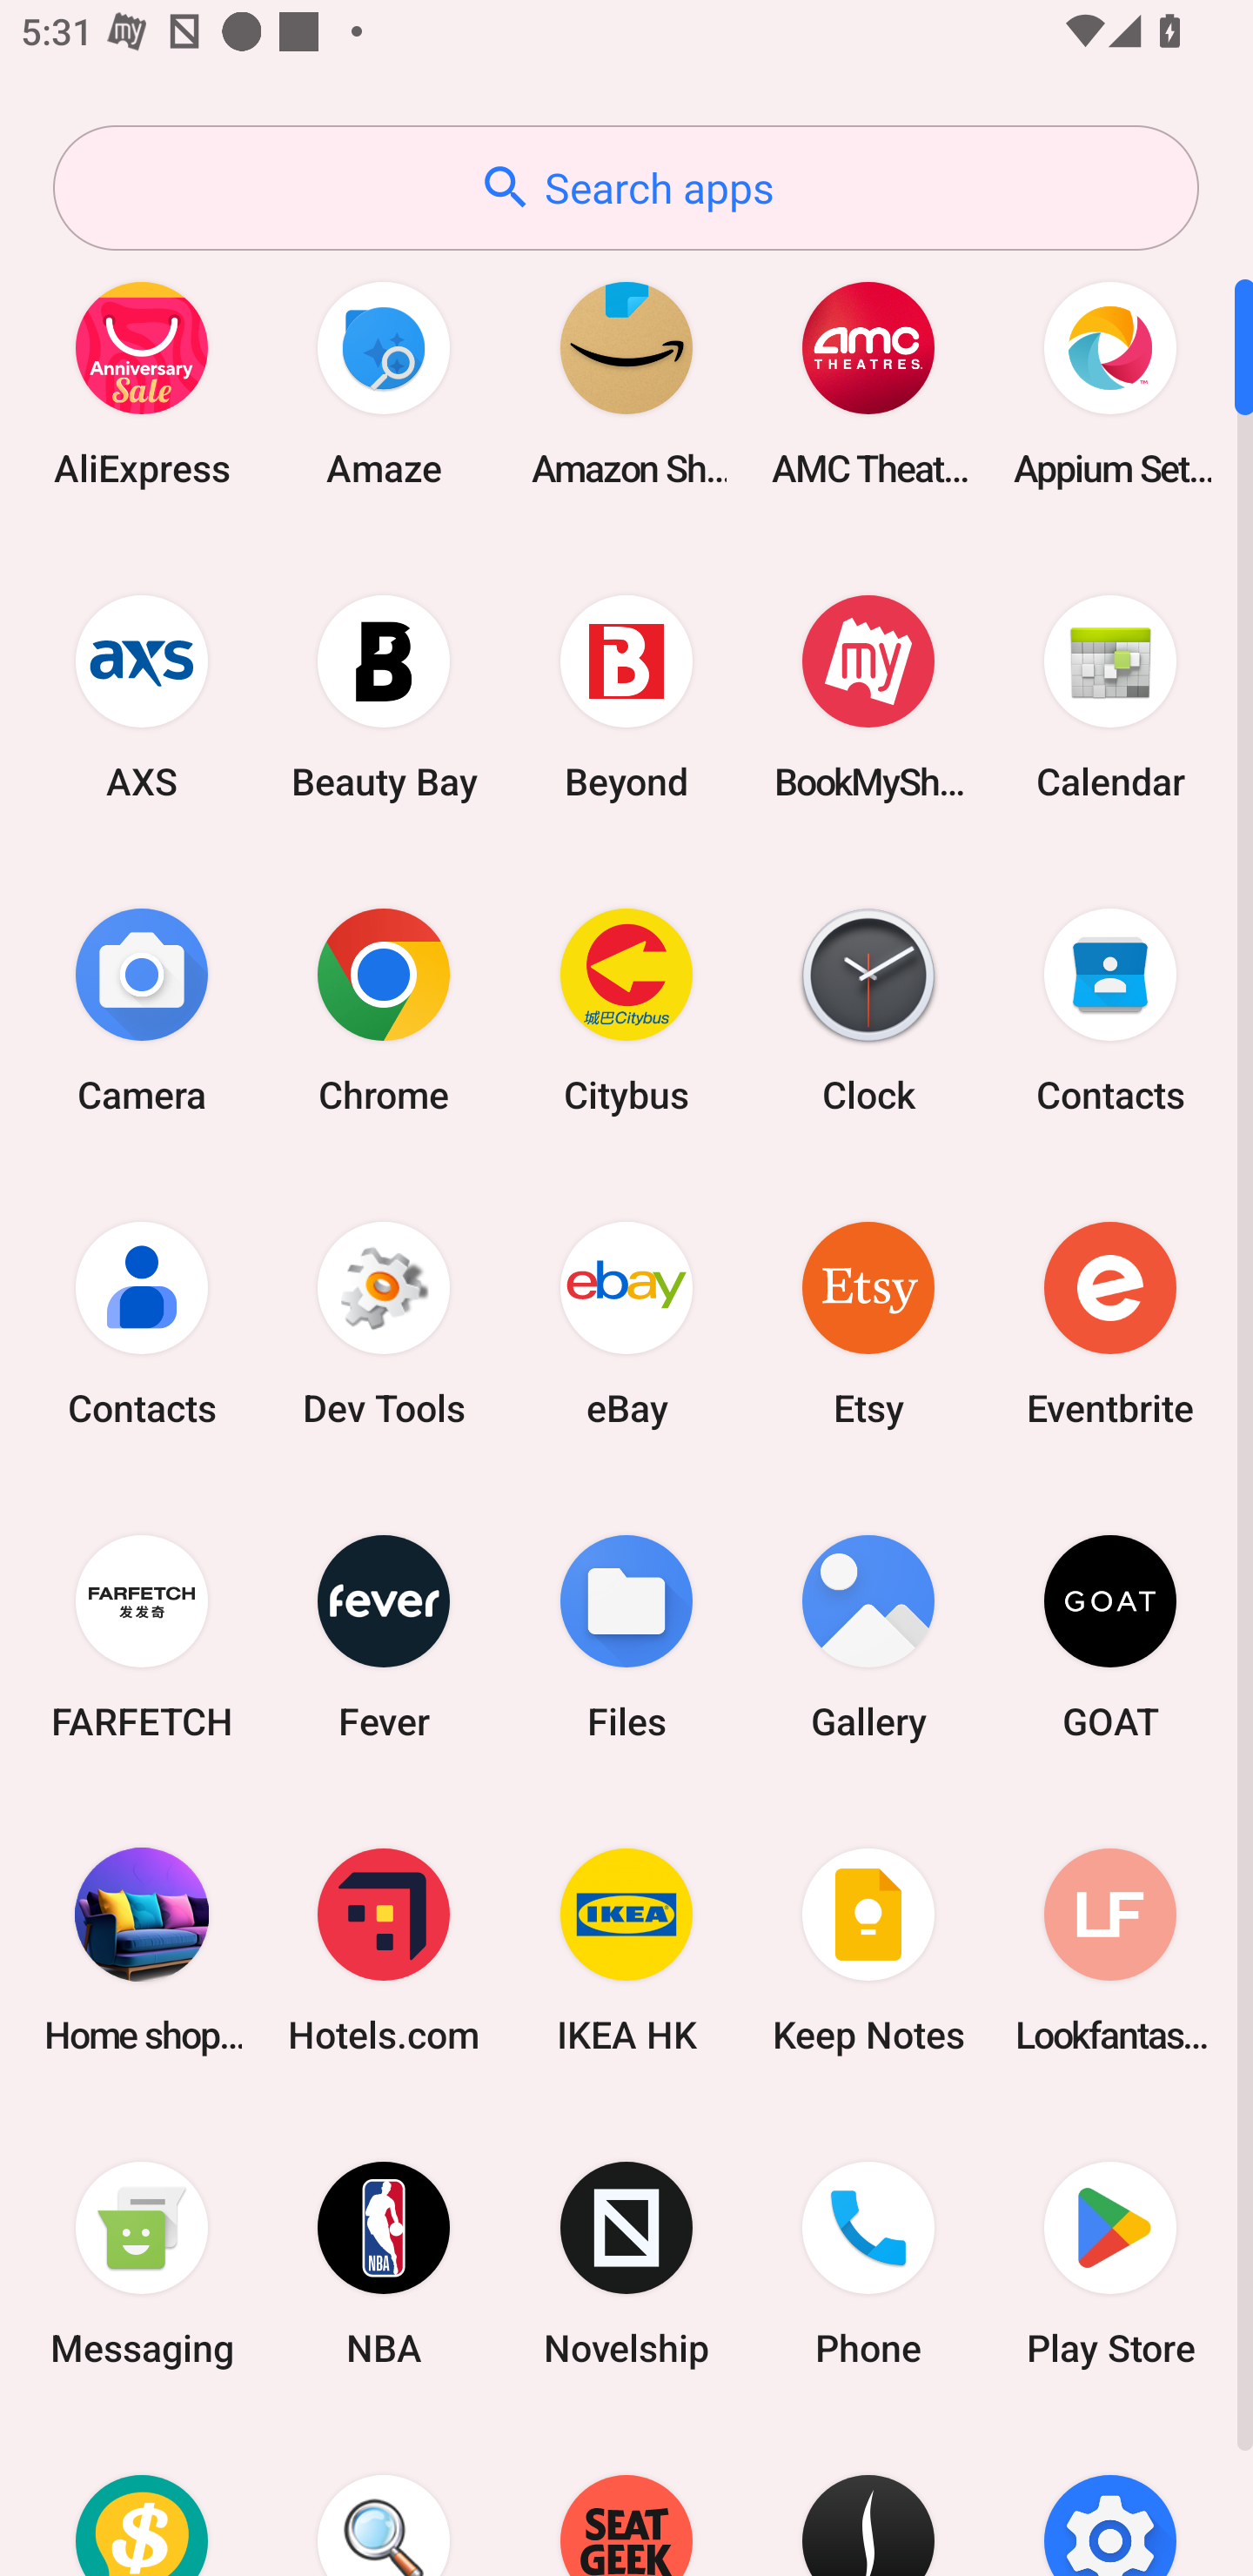  Describe the element at coordinates (384, 2264) in the screenshot. I see `NBA` at that location.